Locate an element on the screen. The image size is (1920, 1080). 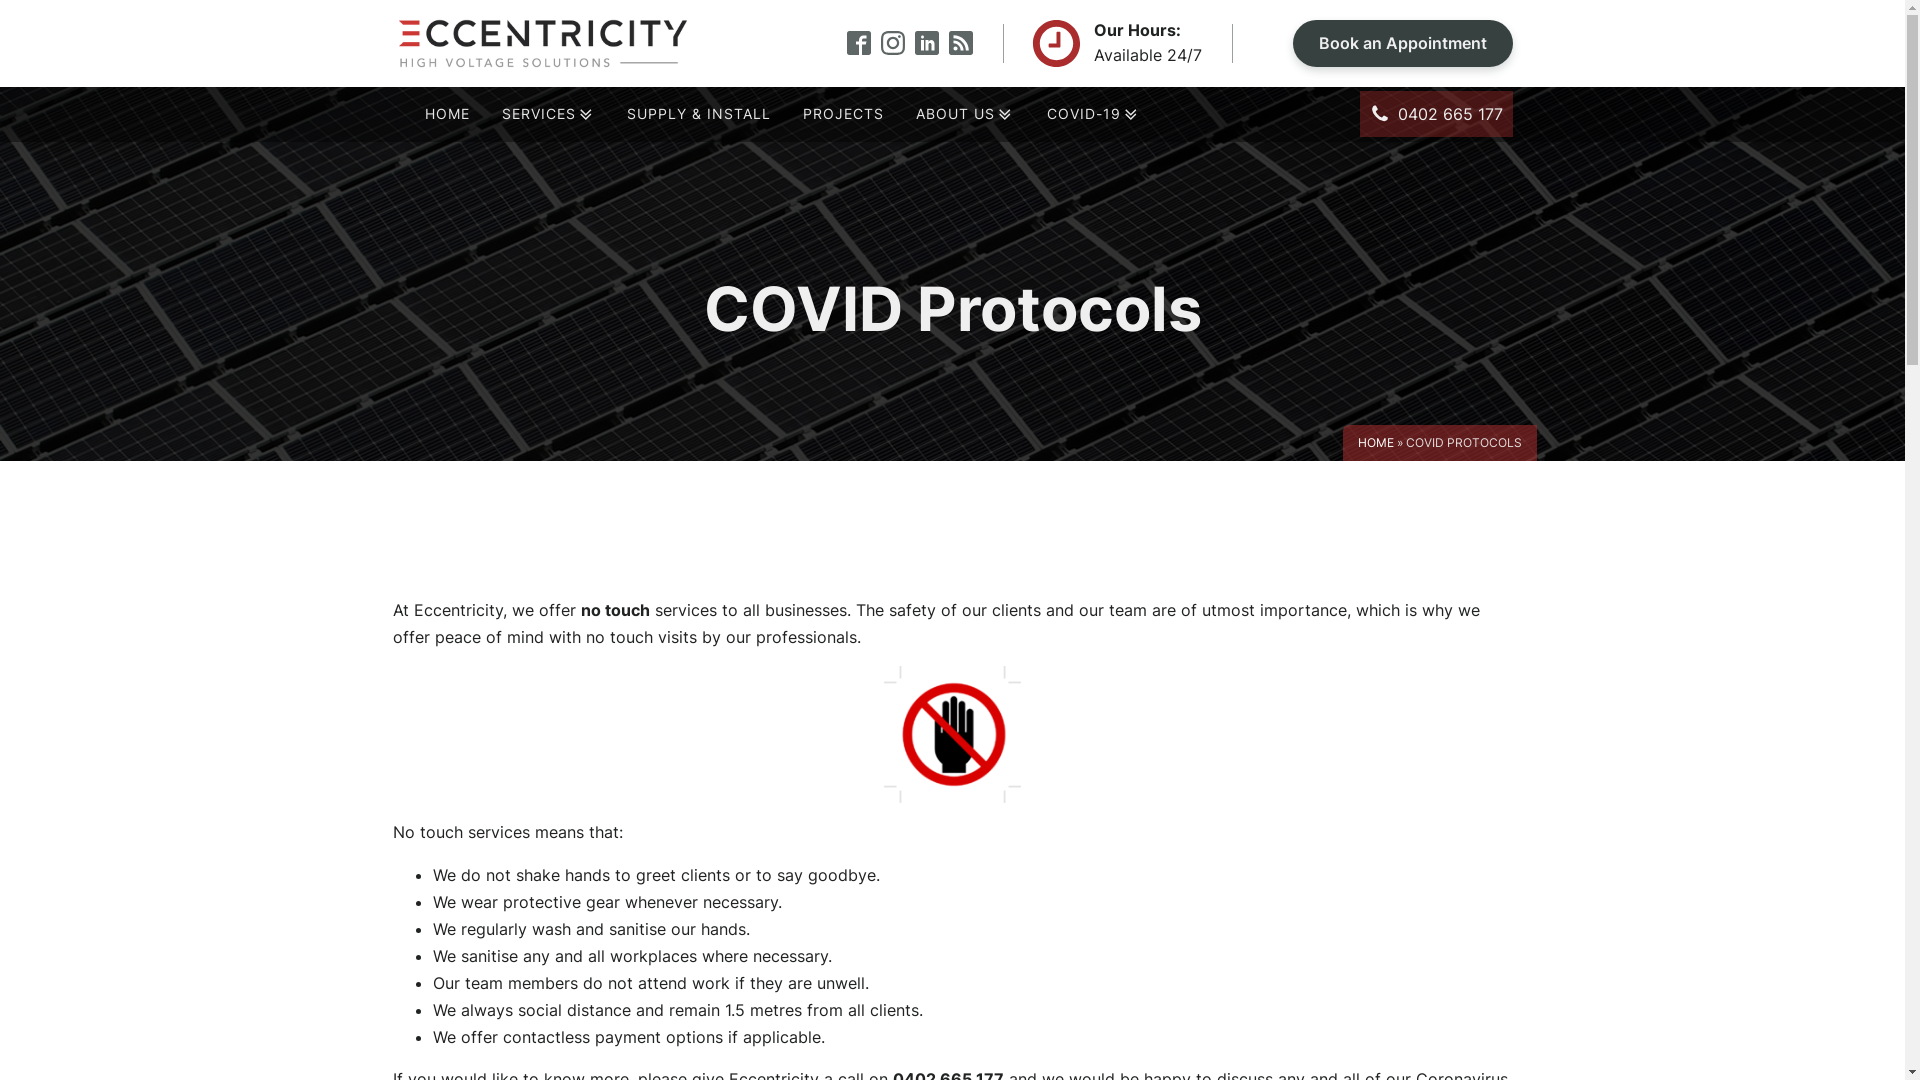
HOME is located at coordinates (1376, 442).